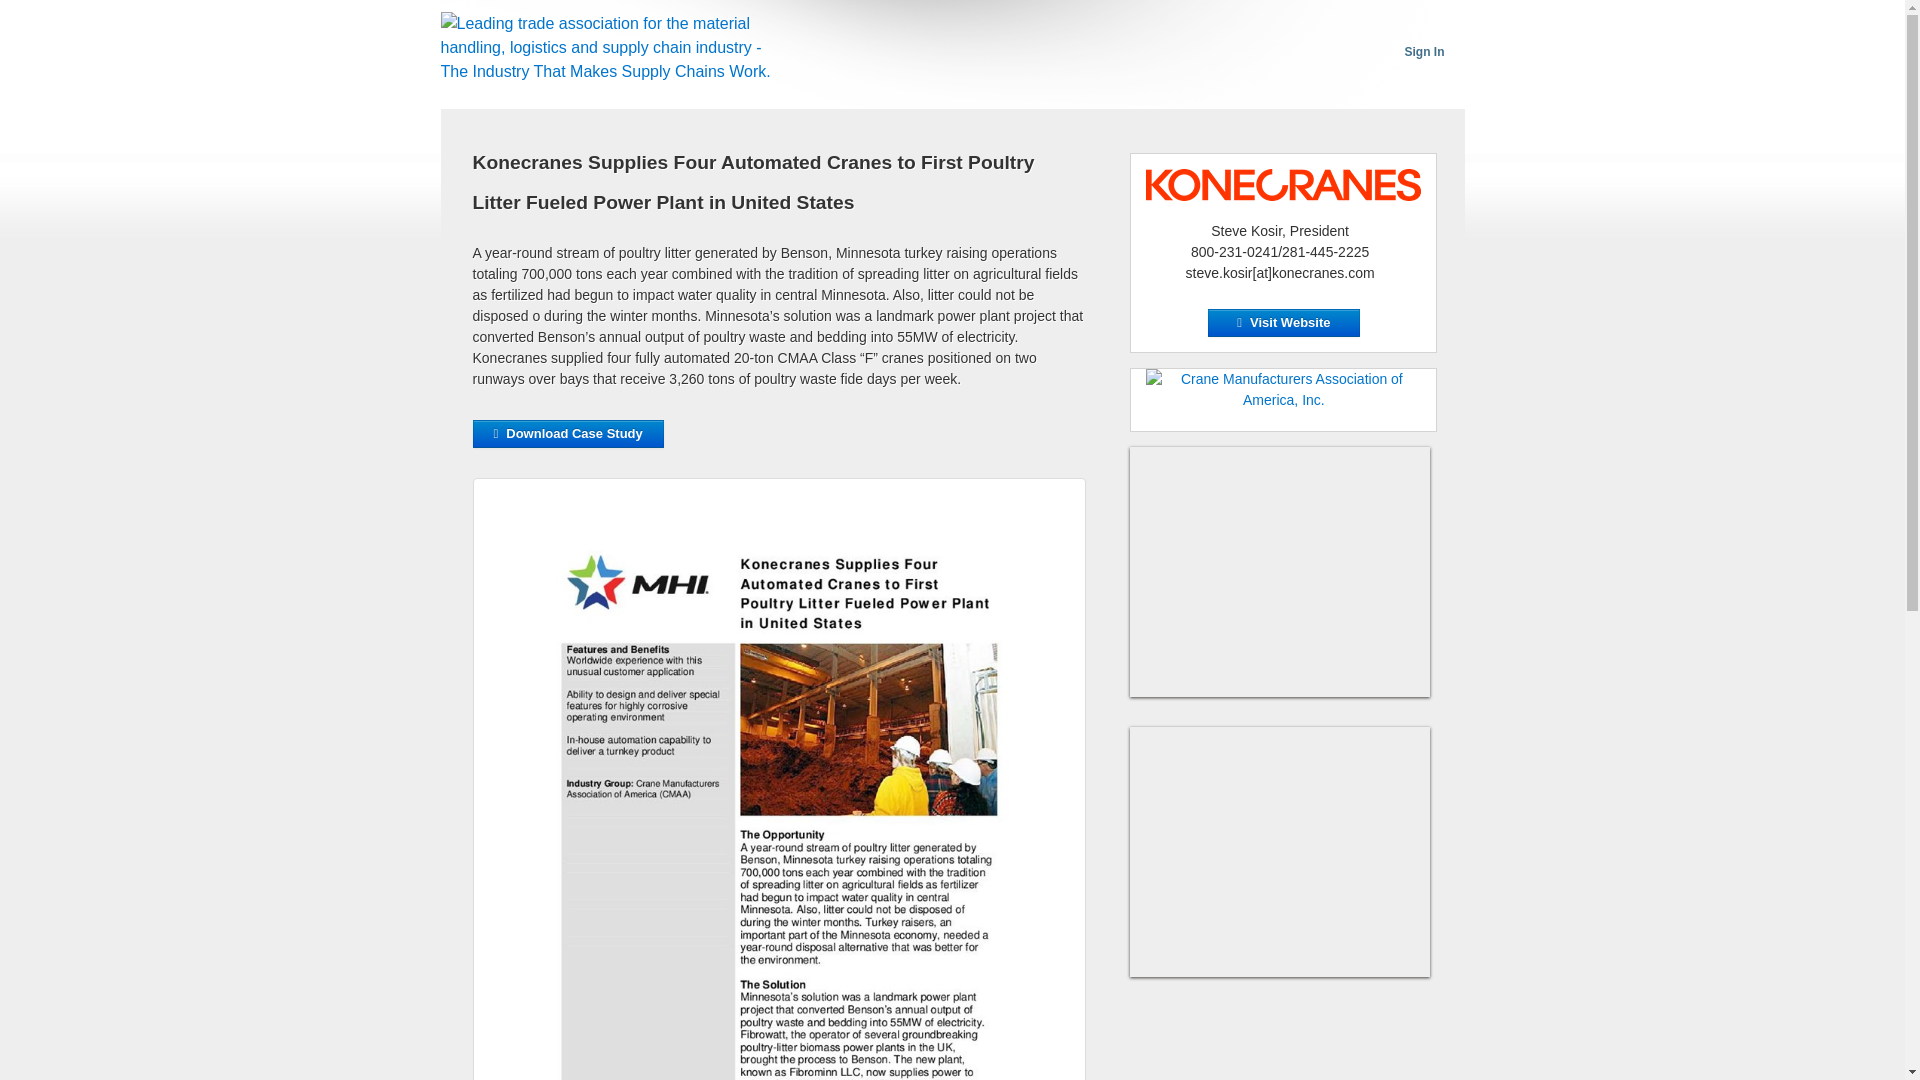 Image resolution: width=1920 pixels, height=1080 pixels. What do you see at coordinates (1423, 52) in the screenshot?
I see `Sign In` at bounding box center [1423, 52].